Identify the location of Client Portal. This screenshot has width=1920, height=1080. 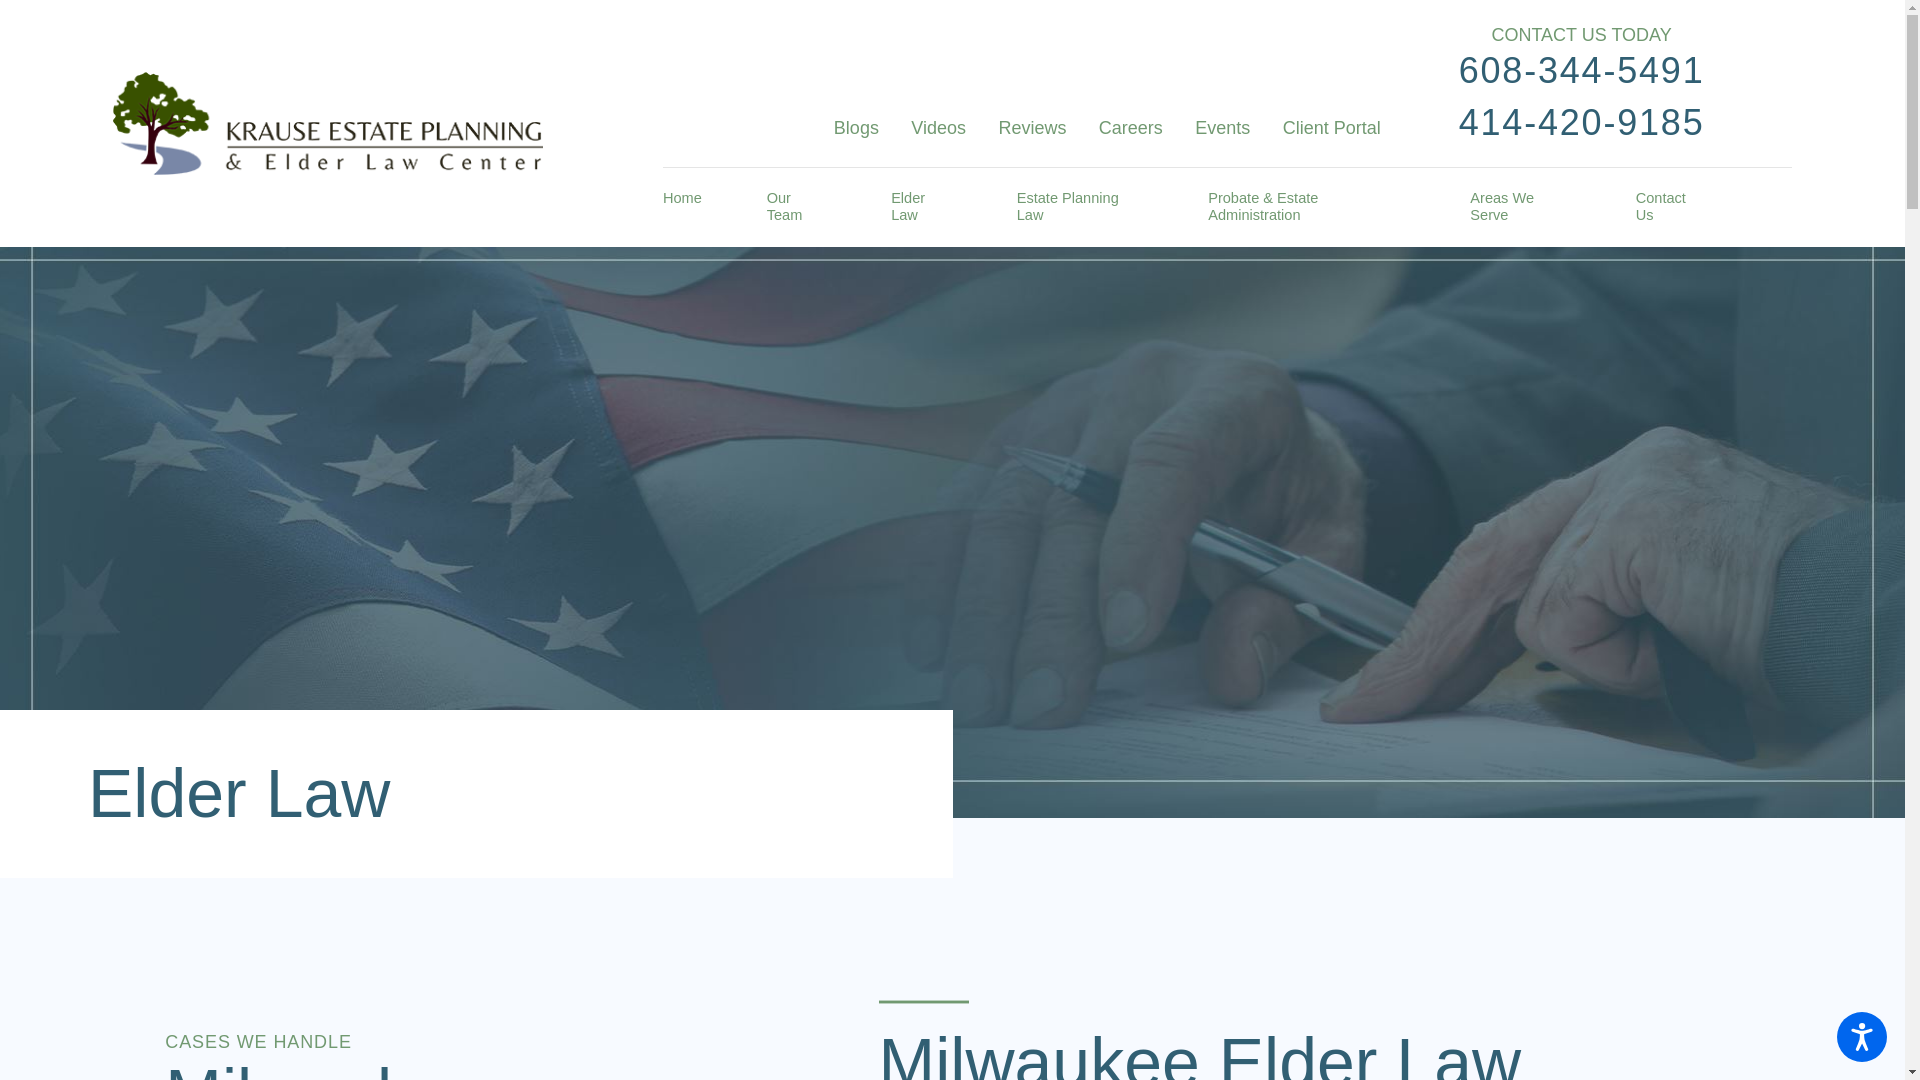
(1331, 128).